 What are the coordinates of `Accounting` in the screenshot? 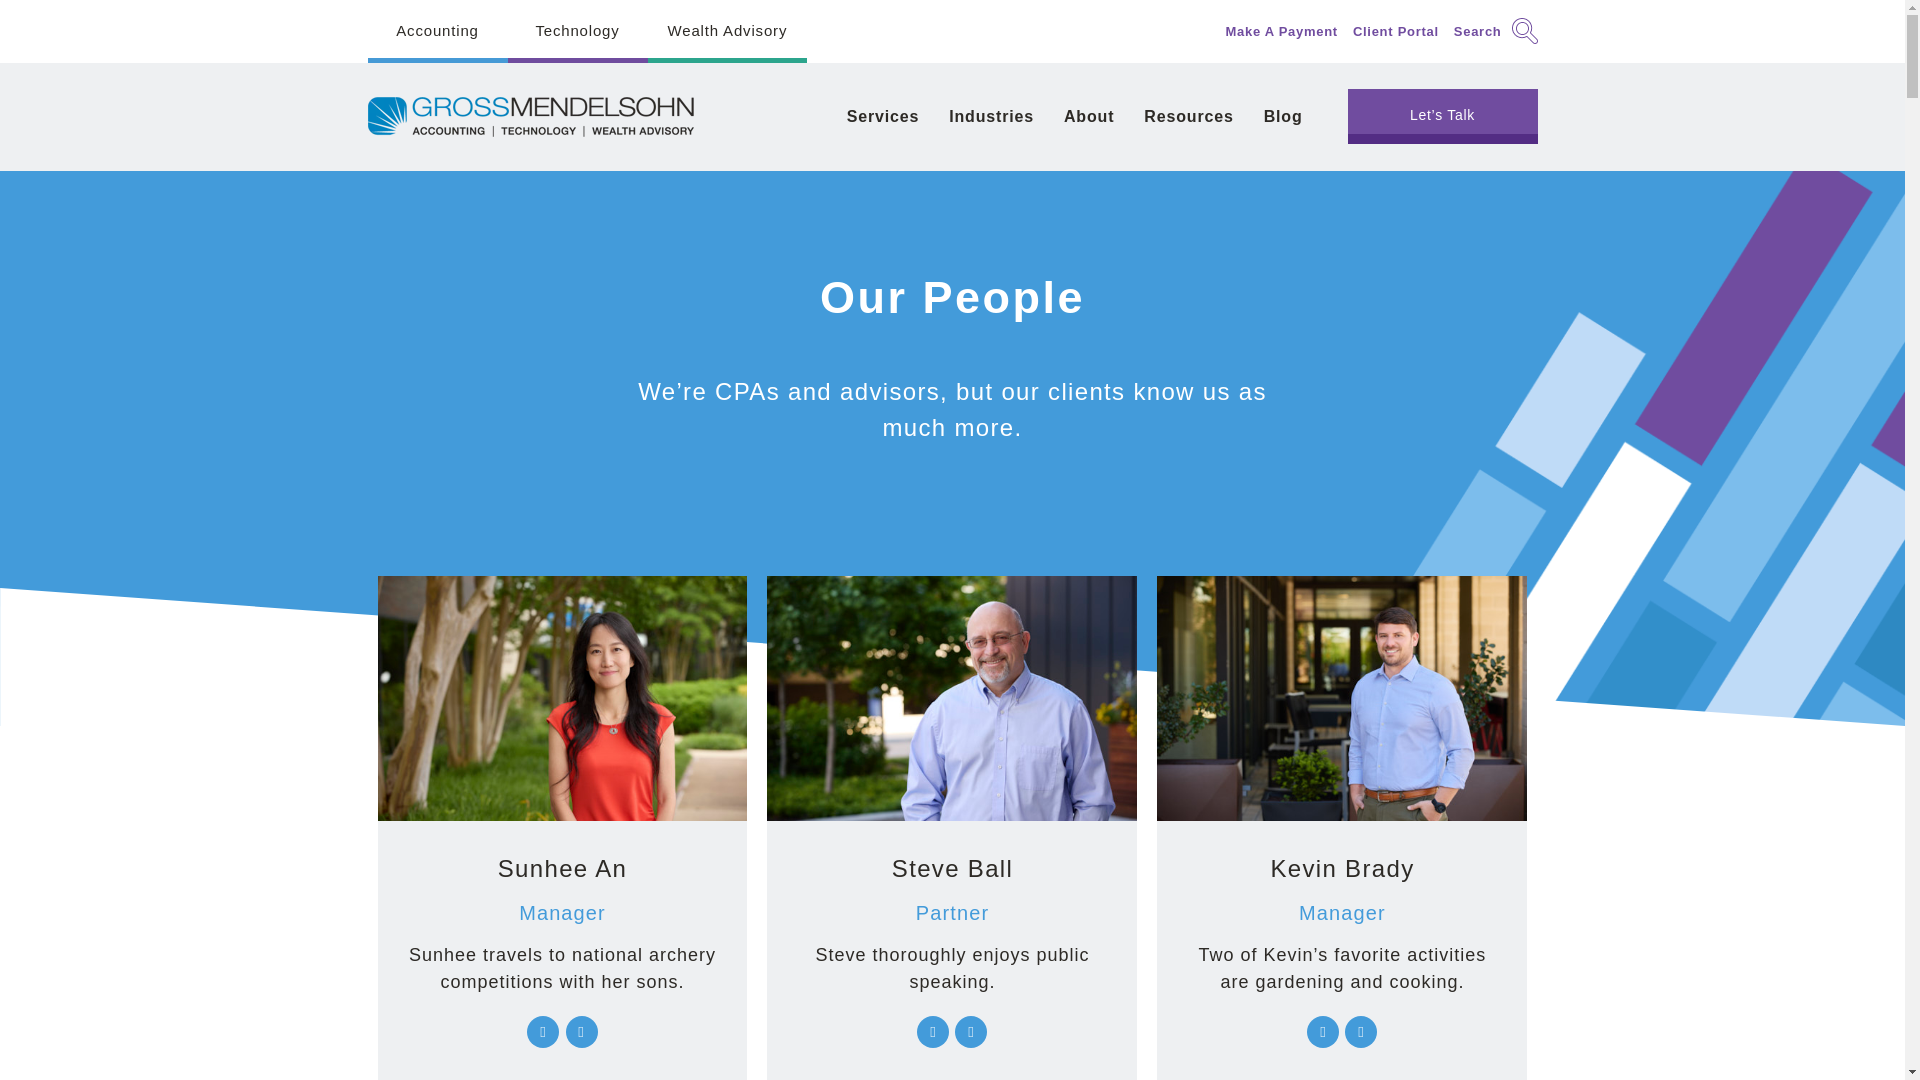 It's located at (438, 31).